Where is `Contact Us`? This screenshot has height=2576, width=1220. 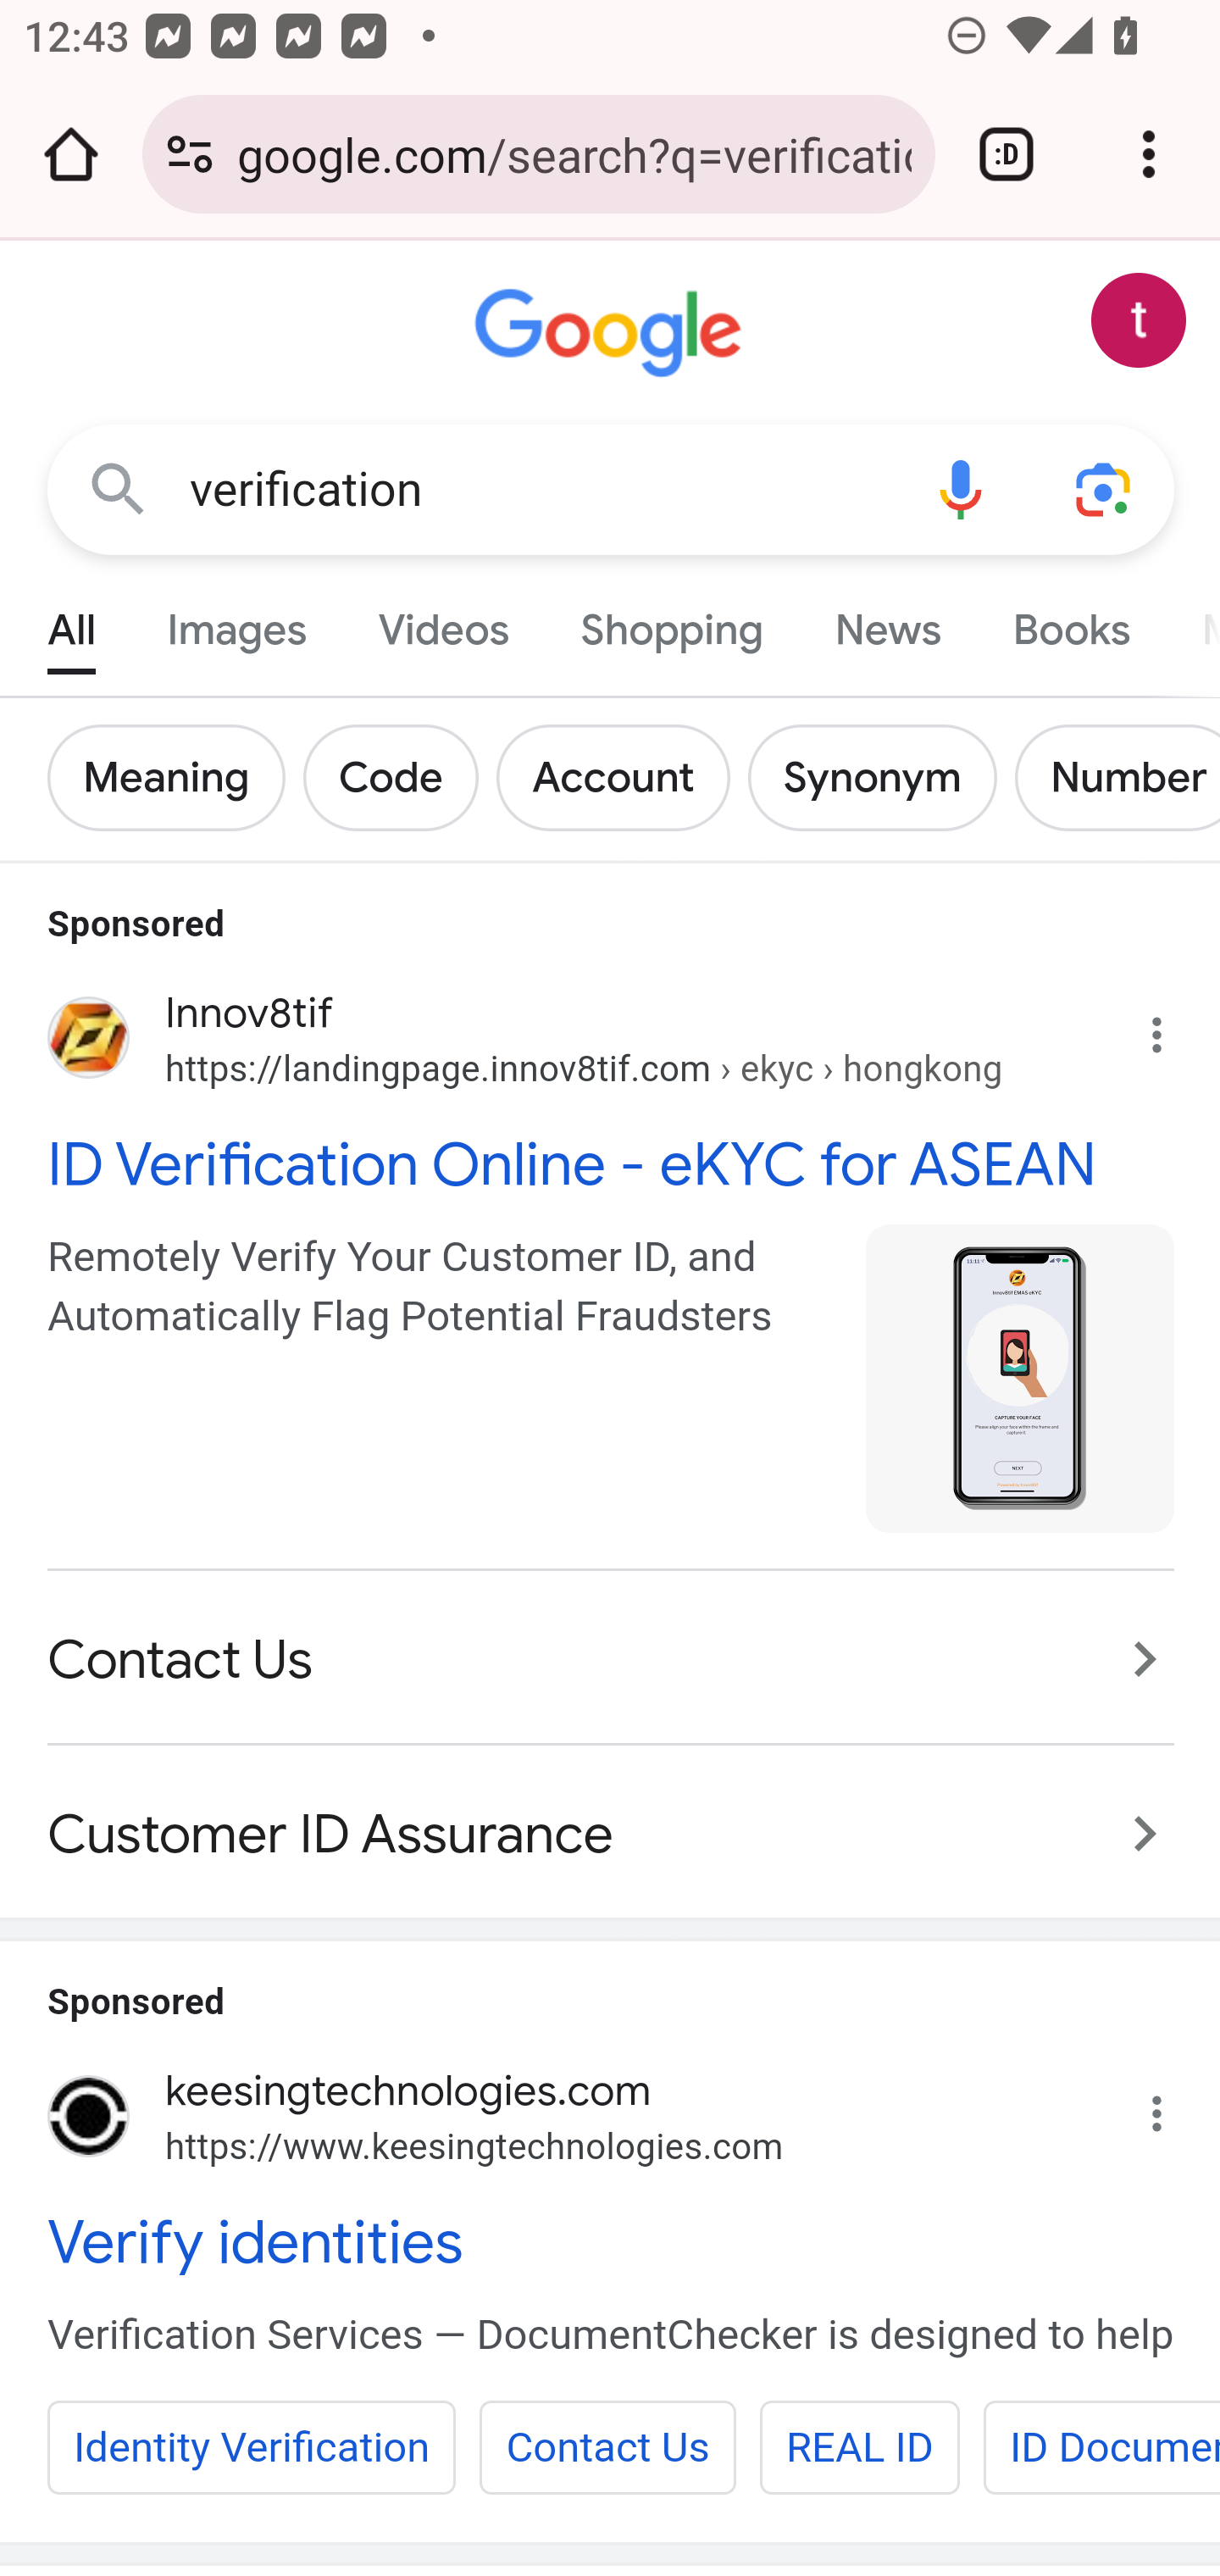 Contact Us is located at coordinates (607, 2447).